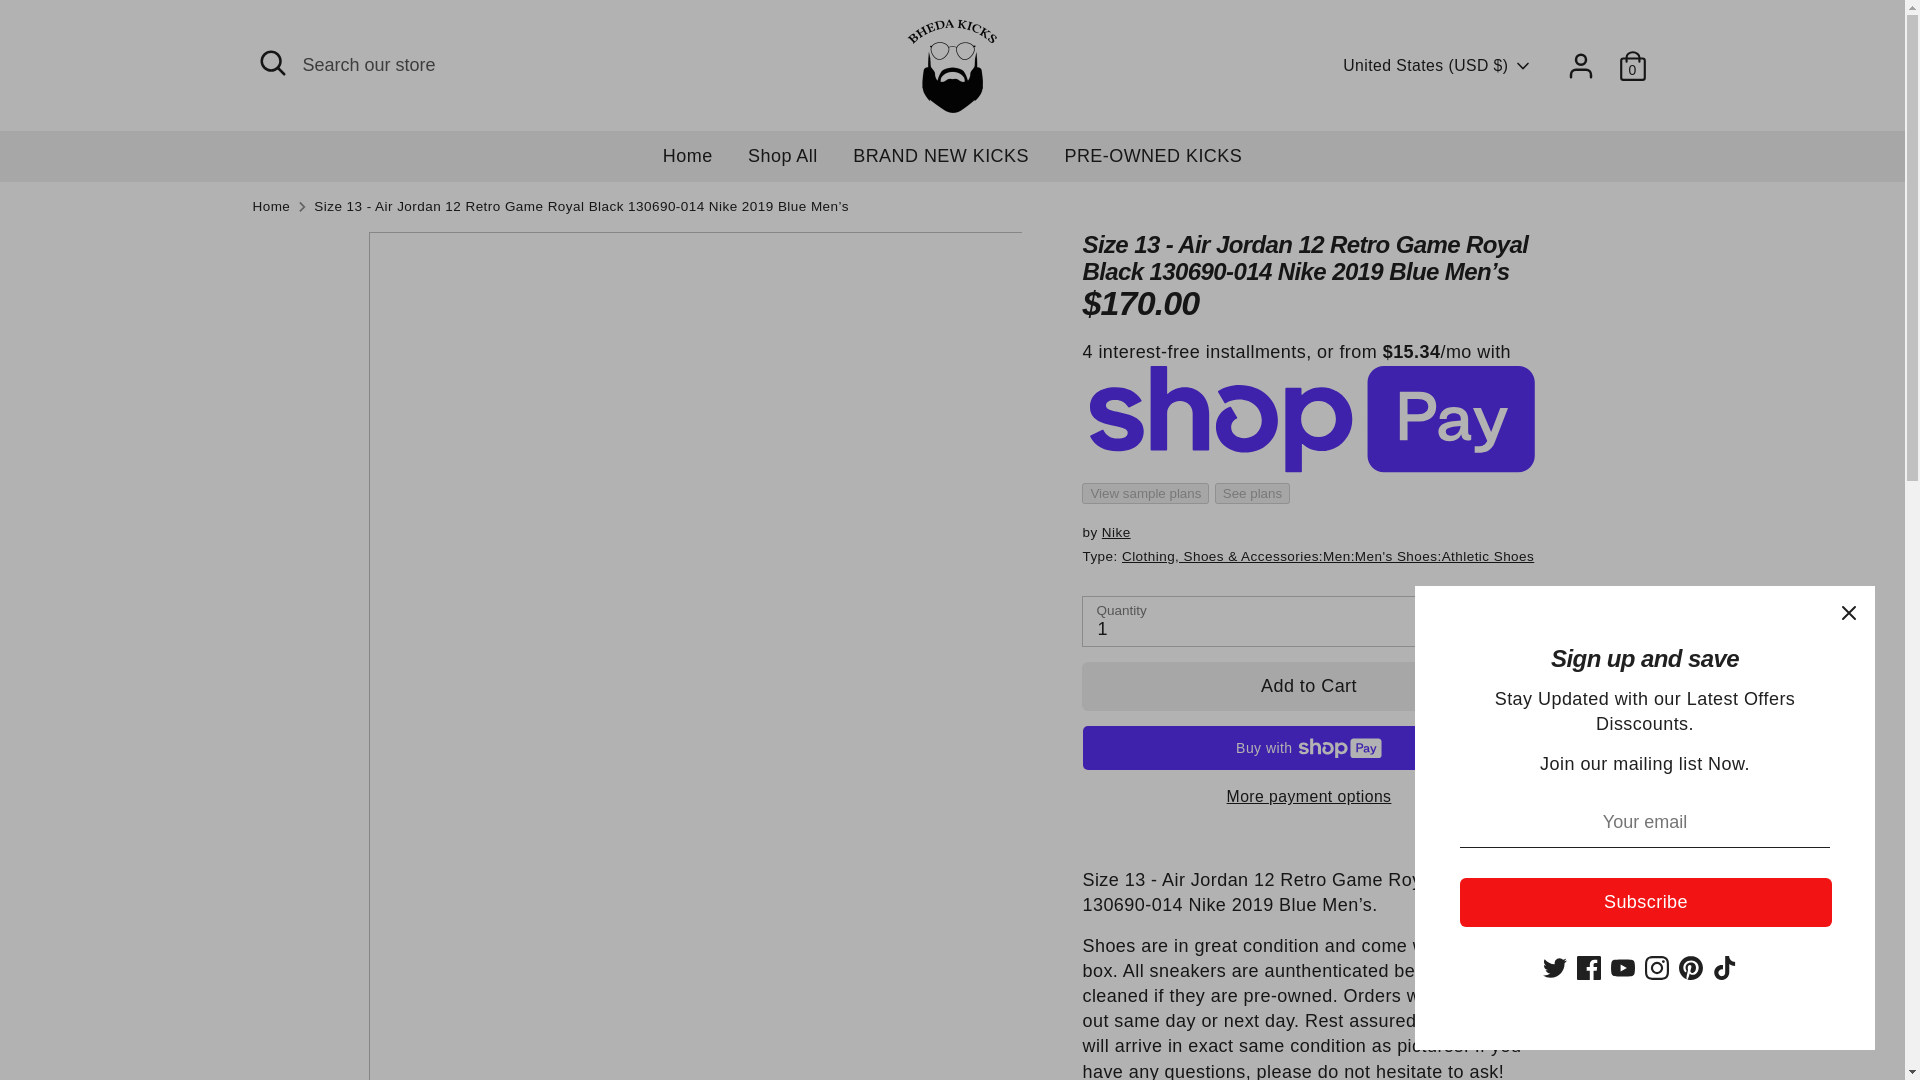 The height and width of the screenshot is (1080, 1920). What do you see at coordinates (1270, 1016) in the screenshot?
I see `Apple Pay` at bounding box center [1270, 1016].